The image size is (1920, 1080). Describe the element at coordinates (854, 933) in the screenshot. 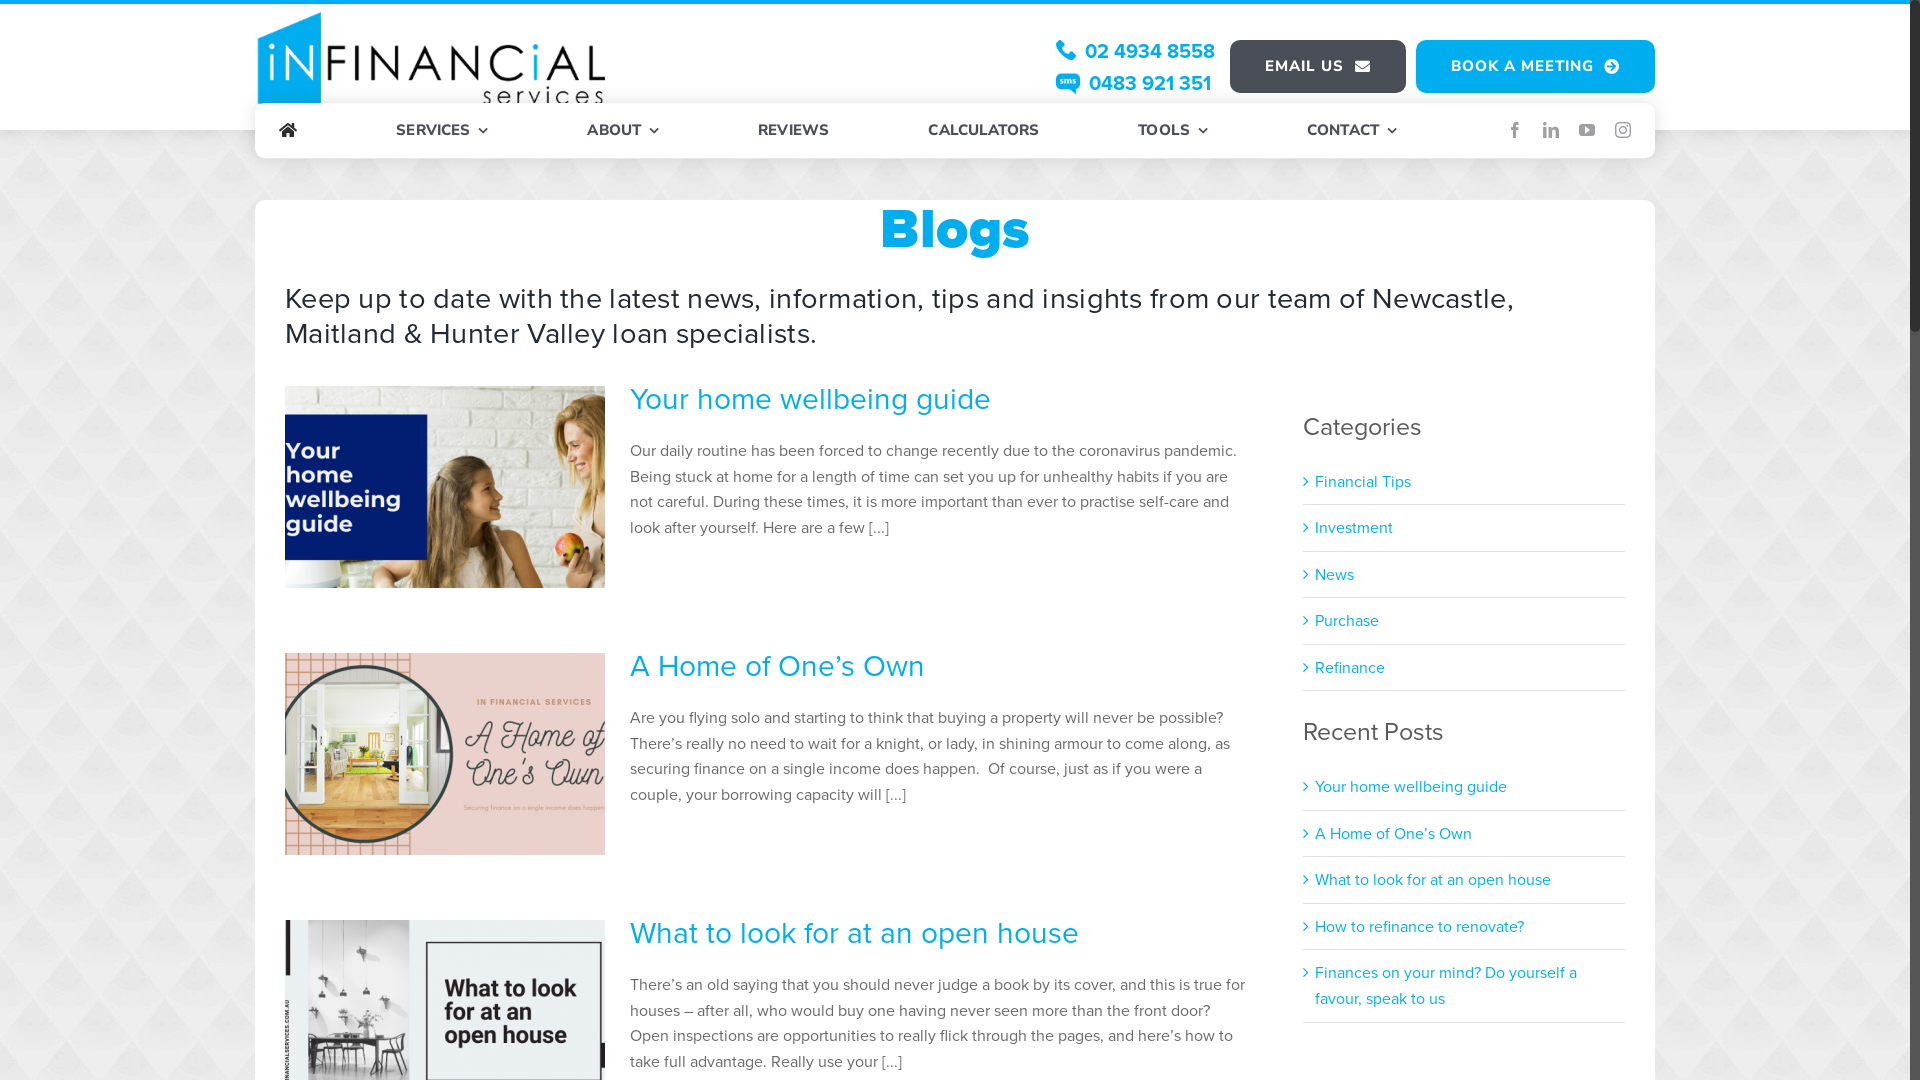

I see `What to look for at an open house` at that location.